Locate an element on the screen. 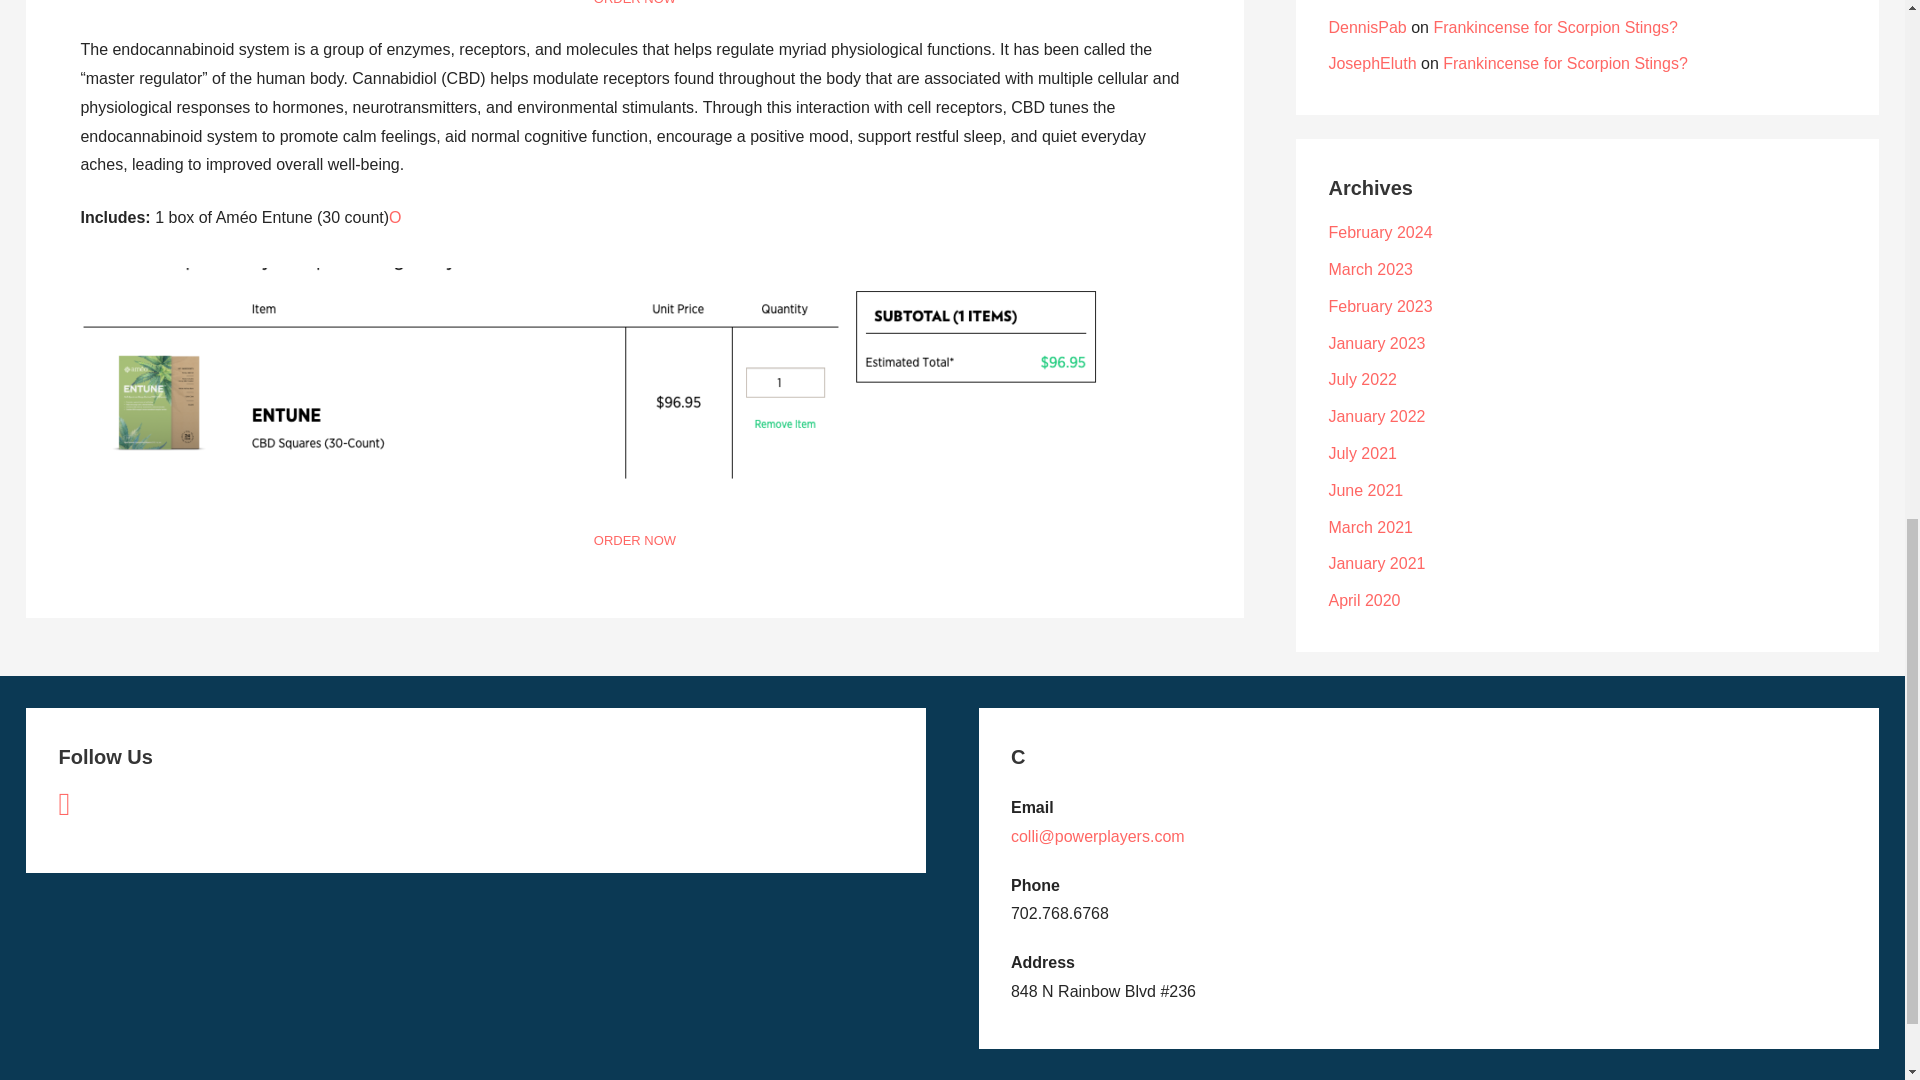  July 2022 is located at coordinates (1362, 379).